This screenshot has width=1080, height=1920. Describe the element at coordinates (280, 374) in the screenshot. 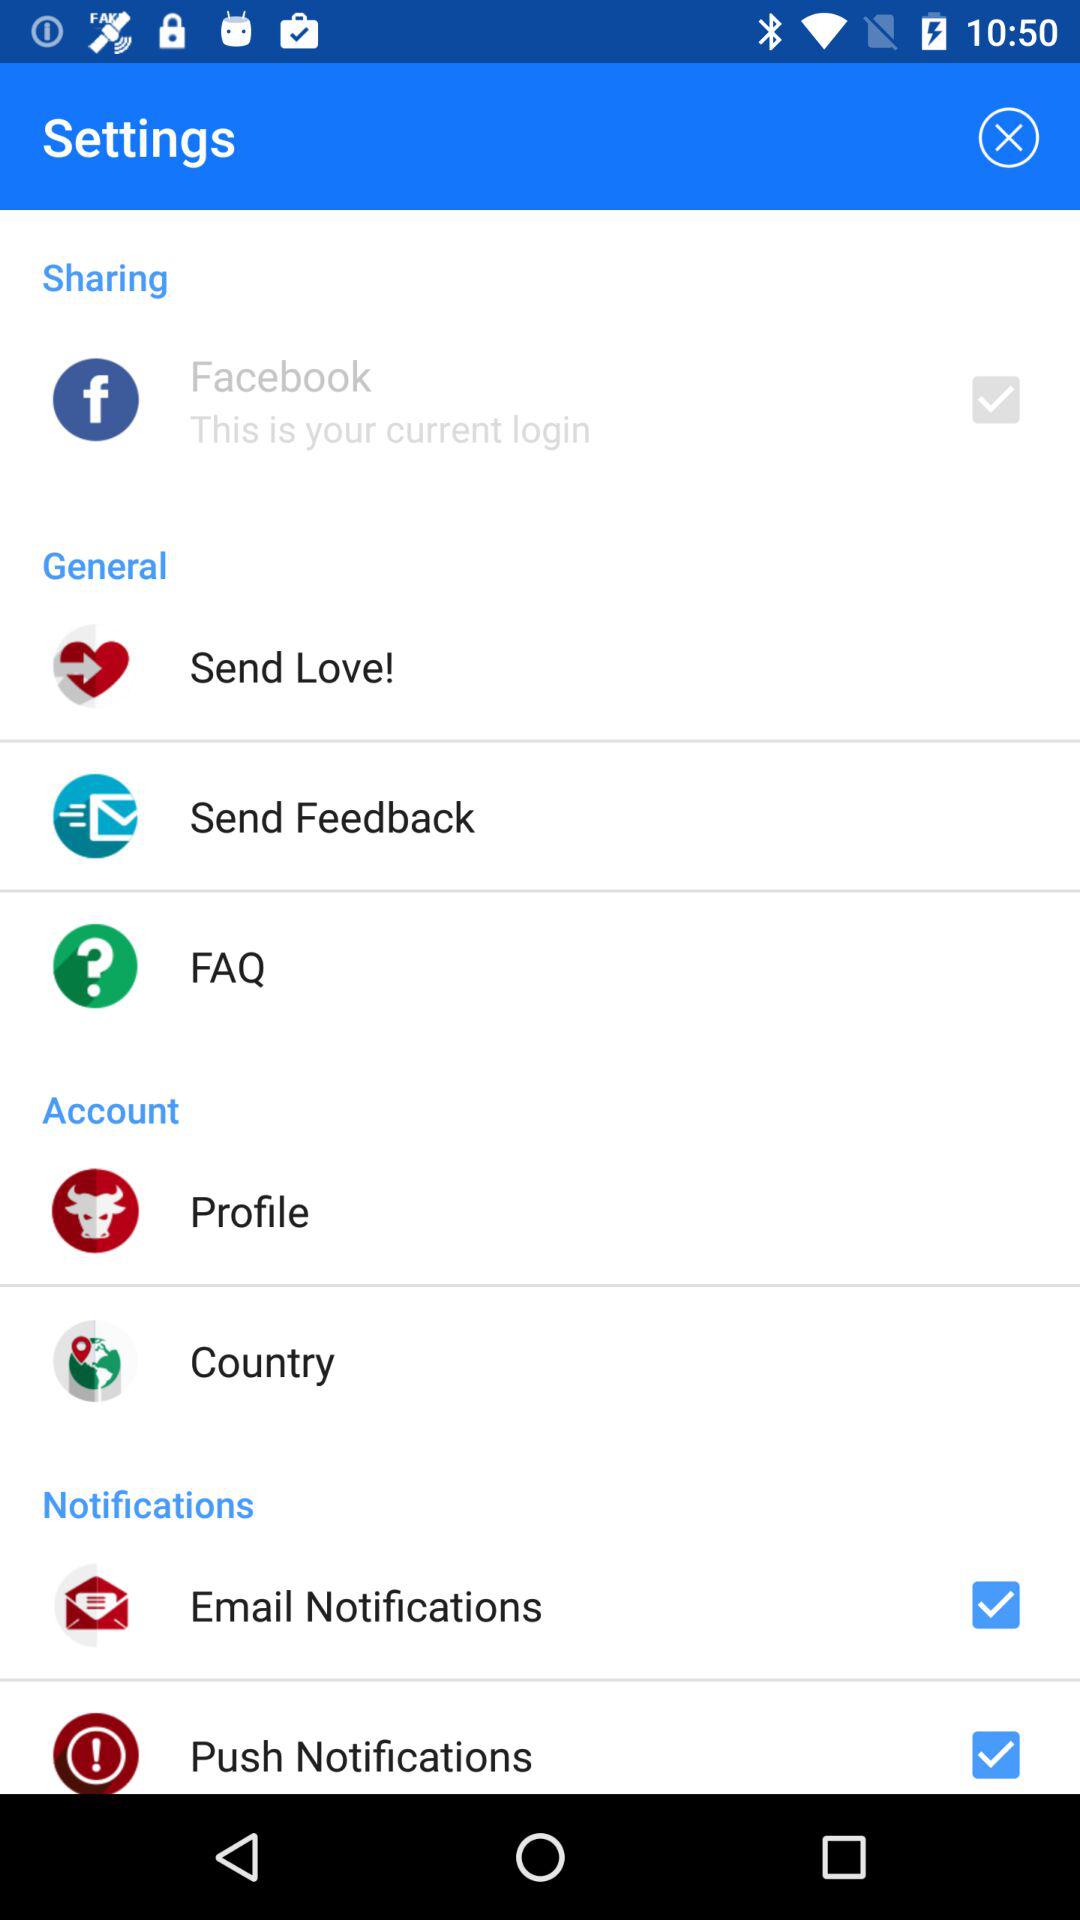

I see `launch facebook item` at that location.